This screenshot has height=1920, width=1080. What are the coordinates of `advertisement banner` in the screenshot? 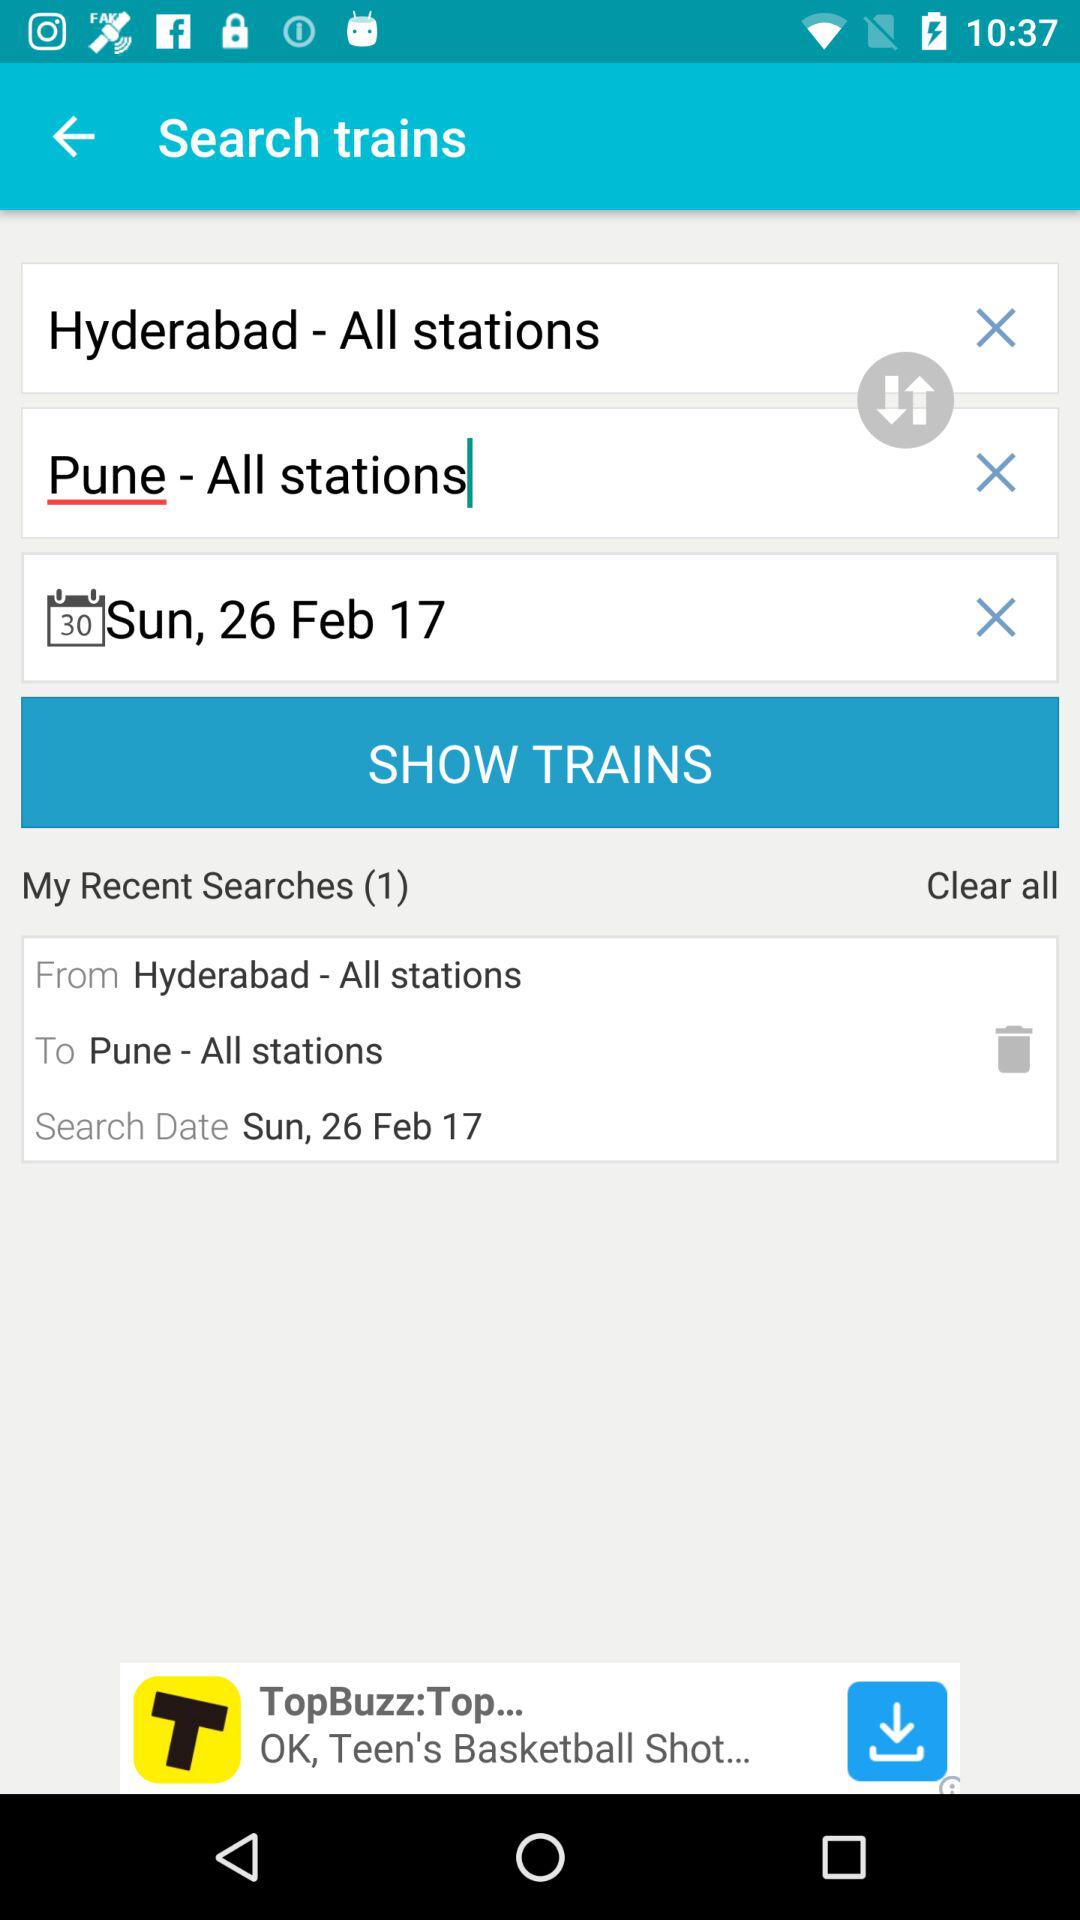 It's located at (540, 1728).